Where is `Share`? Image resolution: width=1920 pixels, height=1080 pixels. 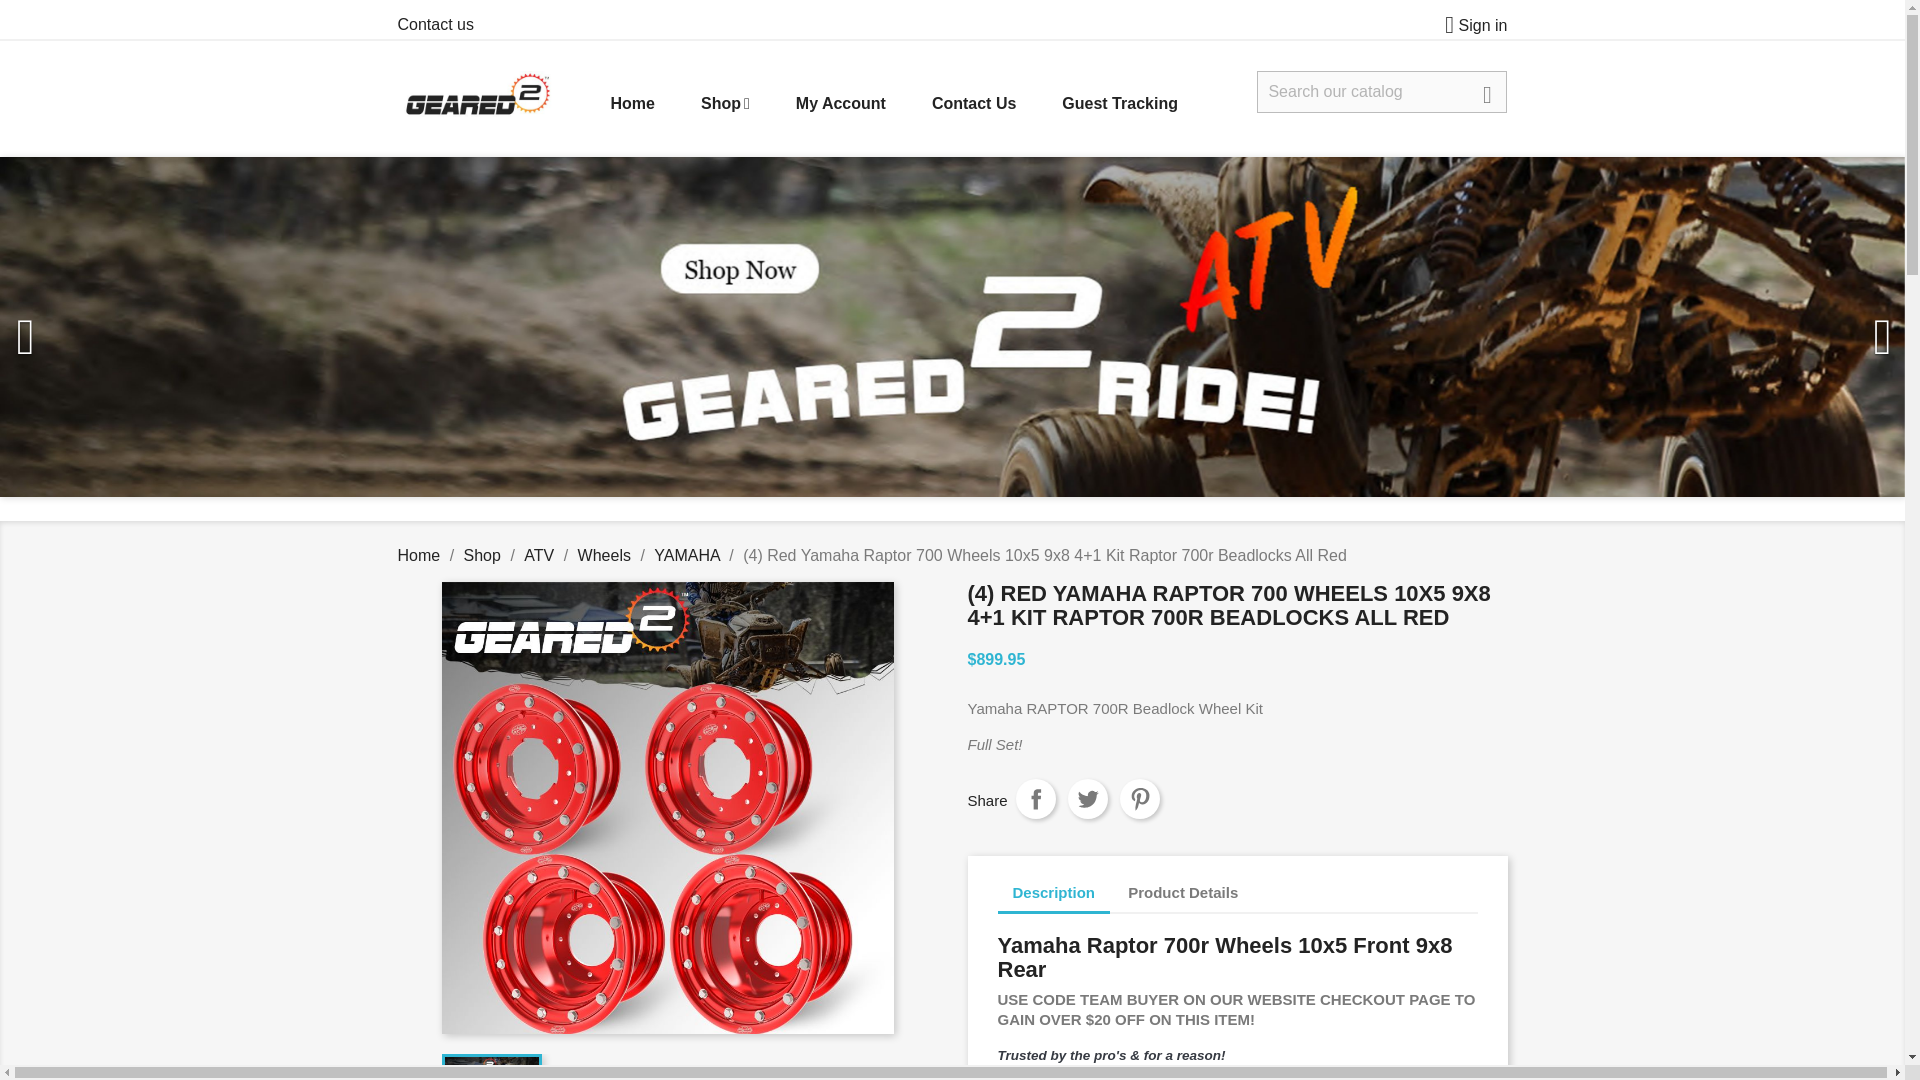 Share is located at coordinates (1036, 798).